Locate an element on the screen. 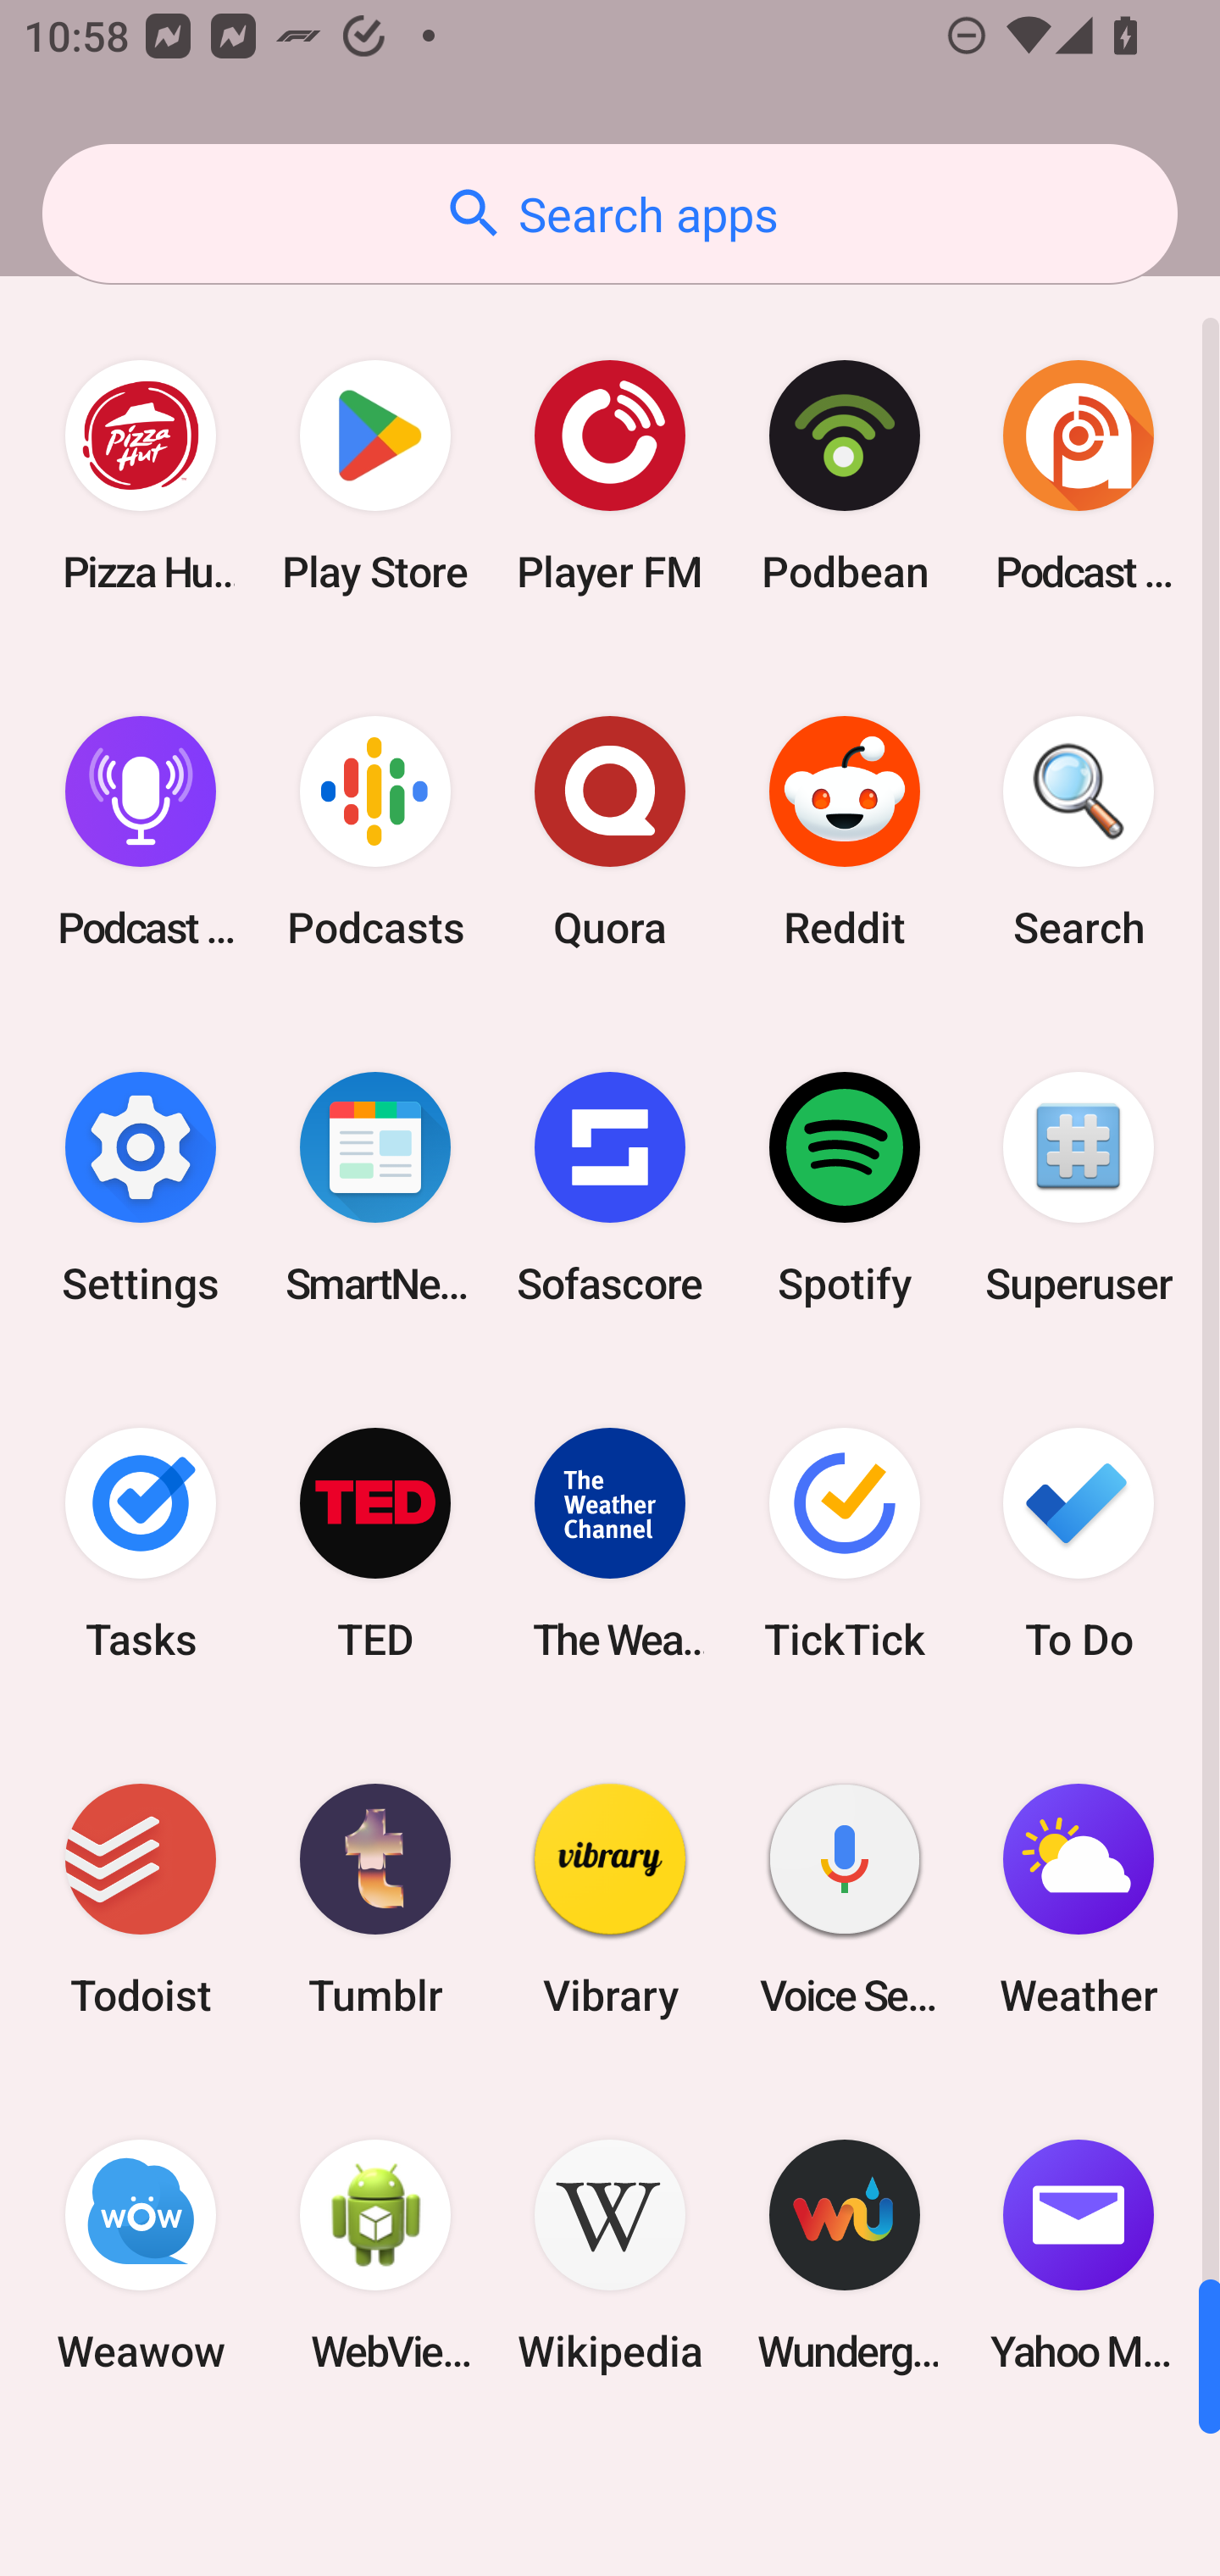  Settings is located at coordinates (141, 1187).